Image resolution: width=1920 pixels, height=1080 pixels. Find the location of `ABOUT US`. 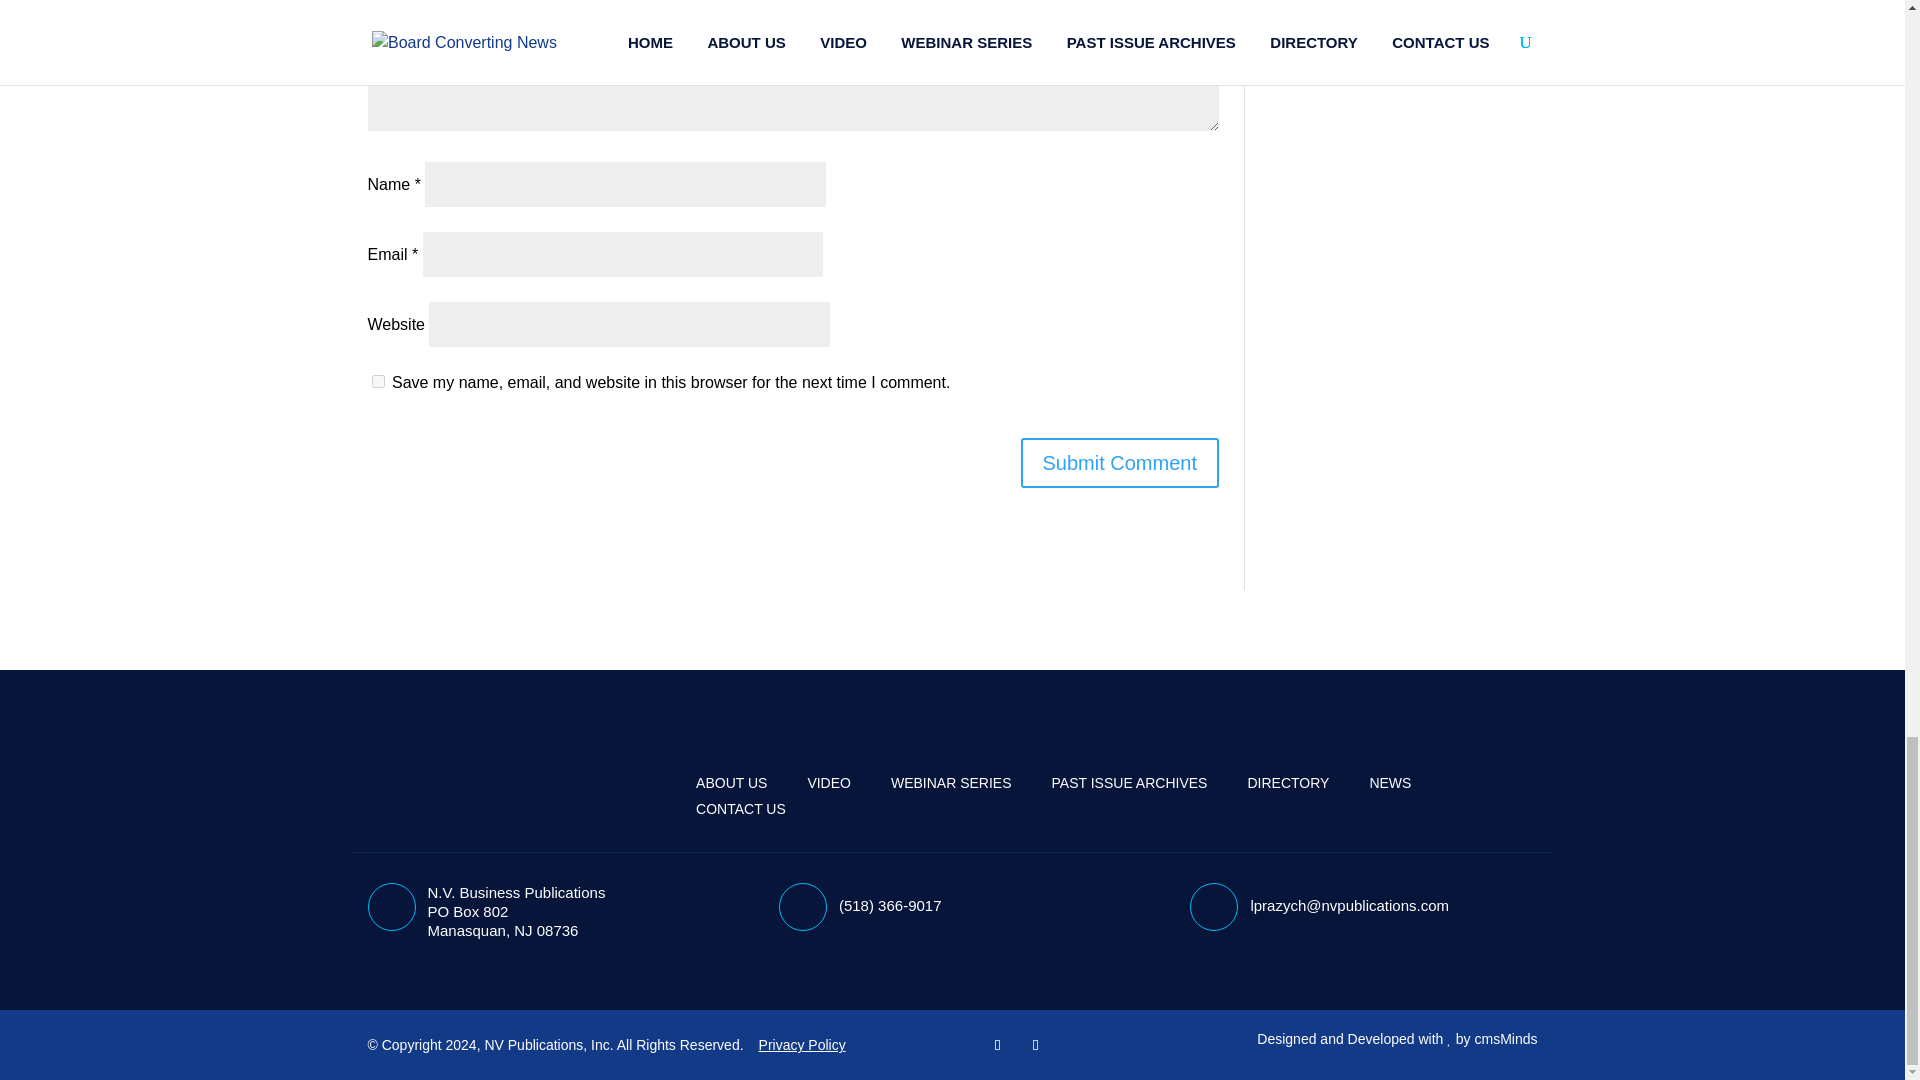

ABOUT US is located at coordinates (730, 782).